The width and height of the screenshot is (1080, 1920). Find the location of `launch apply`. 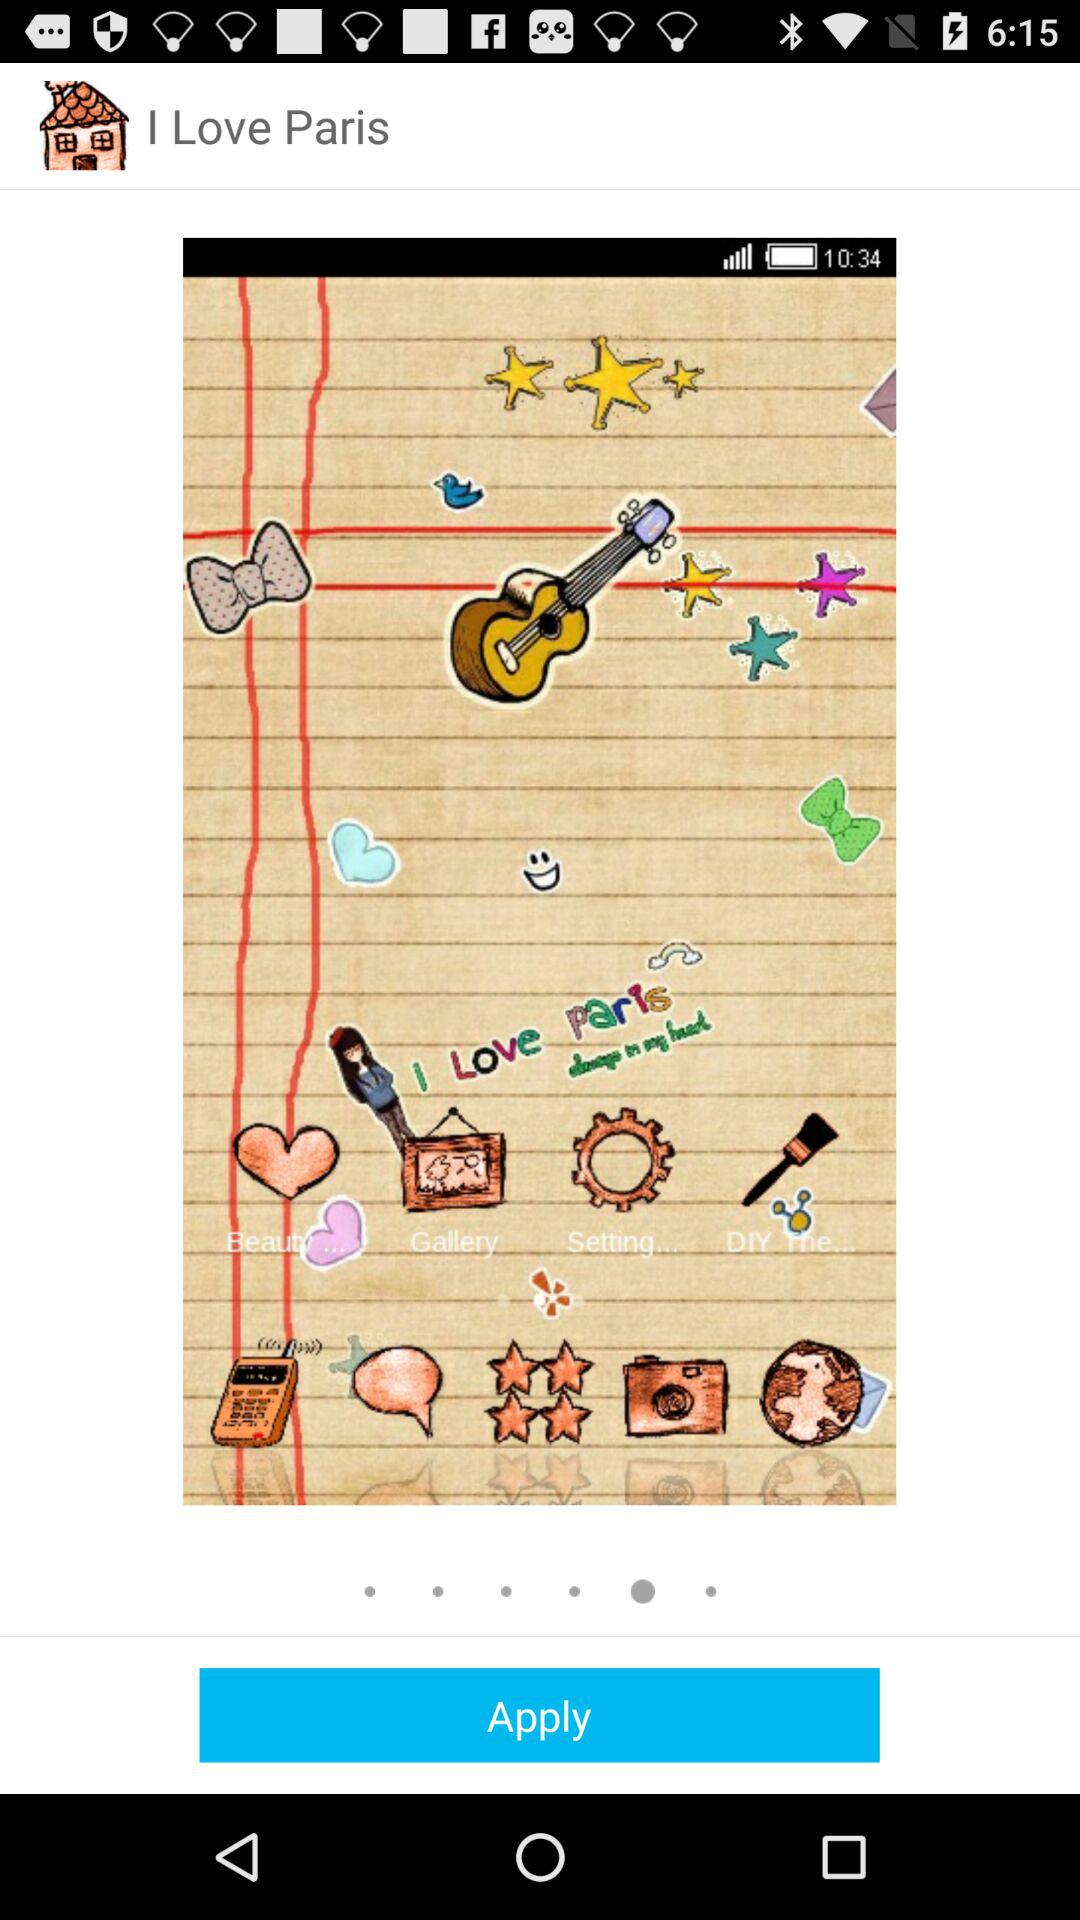

launch apply is located at coordinates (539, 1714).